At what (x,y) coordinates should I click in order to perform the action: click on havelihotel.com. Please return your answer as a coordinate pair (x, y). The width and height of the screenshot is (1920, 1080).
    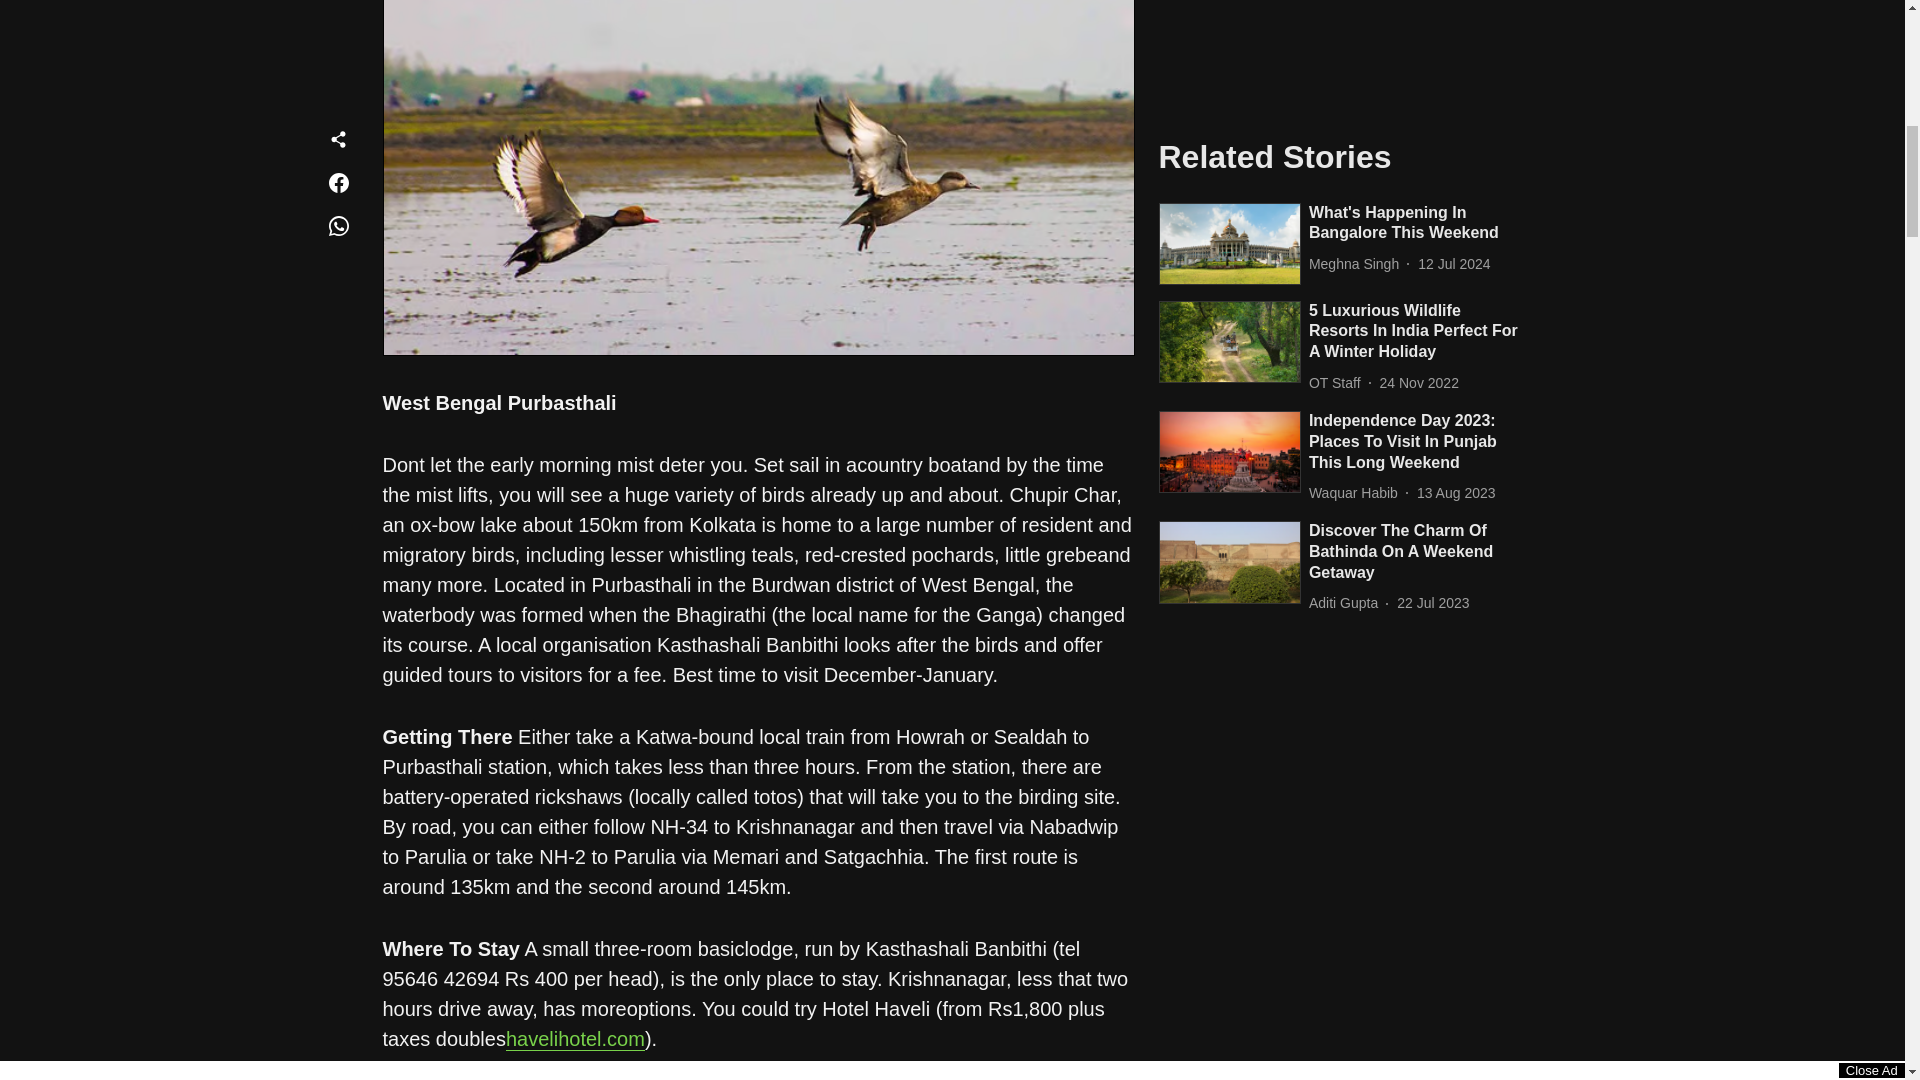
    Looking at the image, I should click on (576, 1039).